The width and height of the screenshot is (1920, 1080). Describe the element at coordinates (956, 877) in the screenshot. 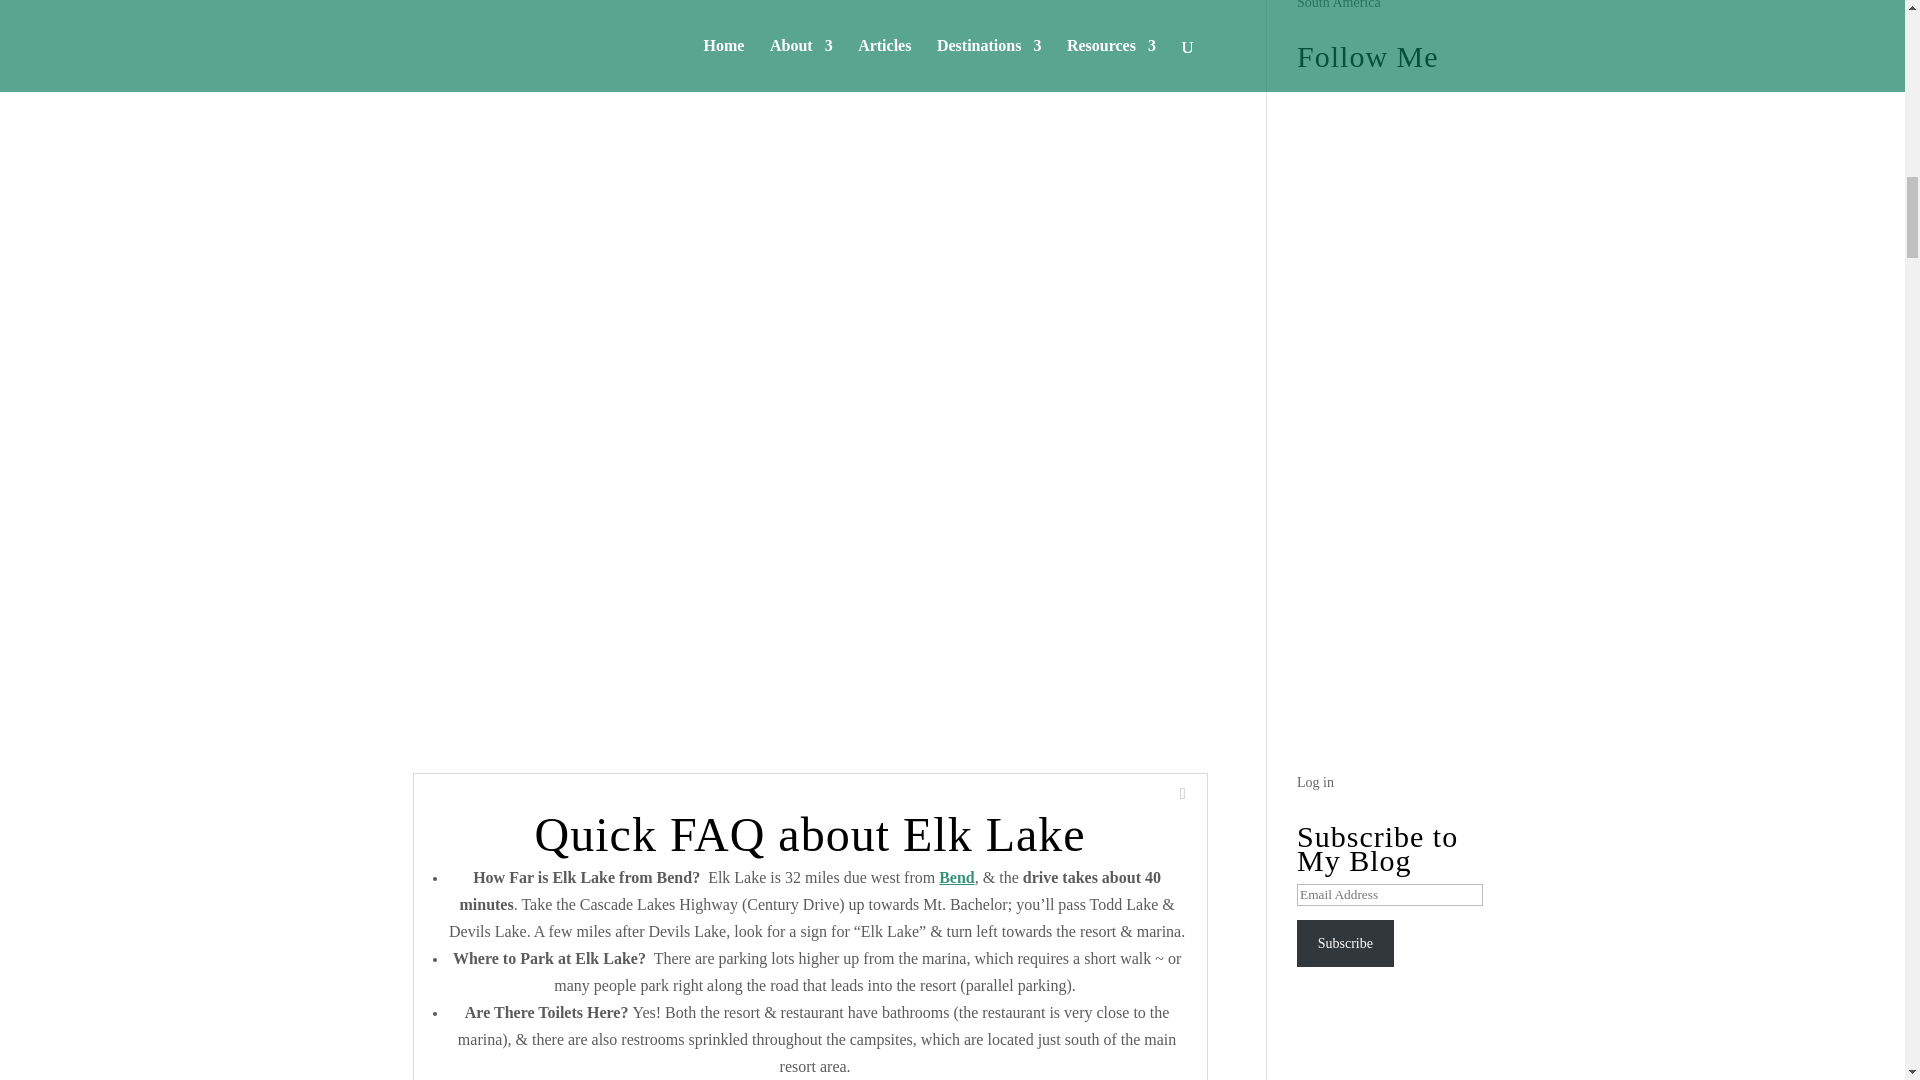

I see `Bend` at that location.